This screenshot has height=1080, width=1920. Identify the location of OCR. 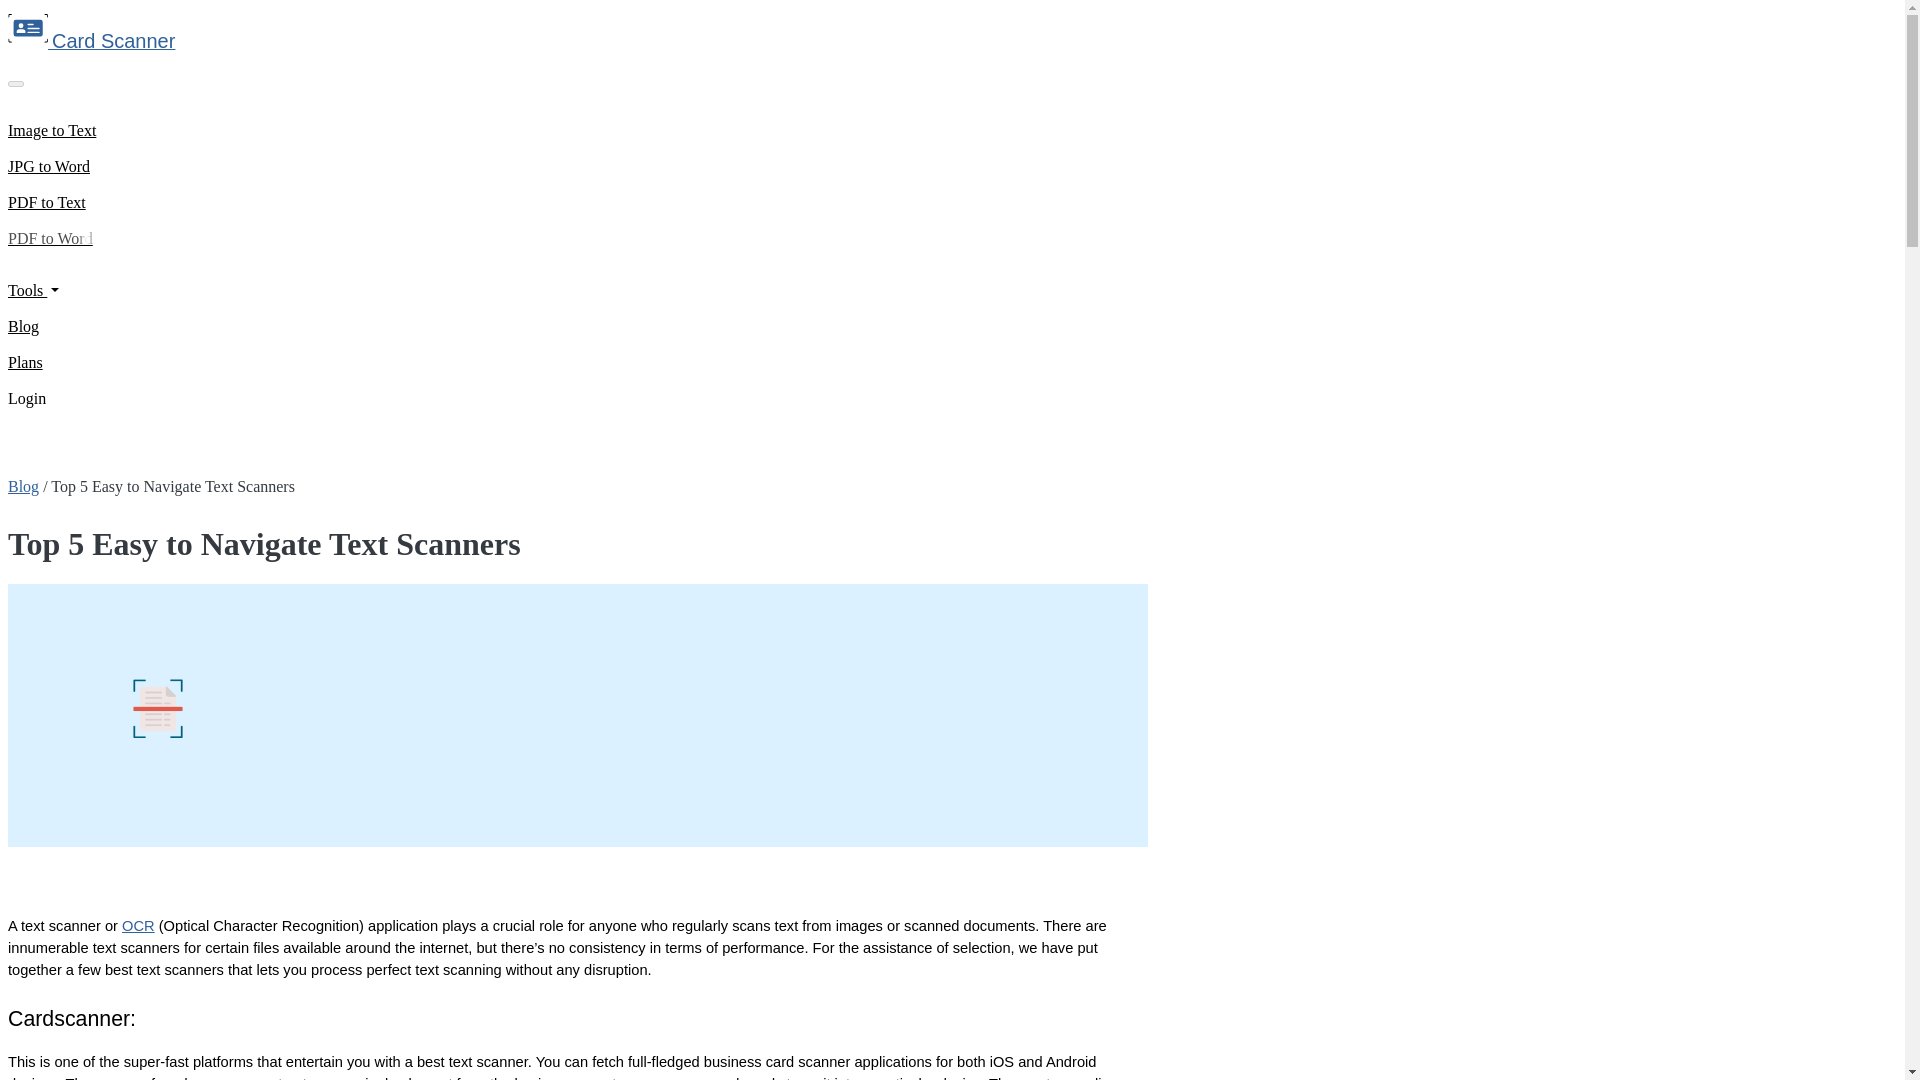
(138, 926).